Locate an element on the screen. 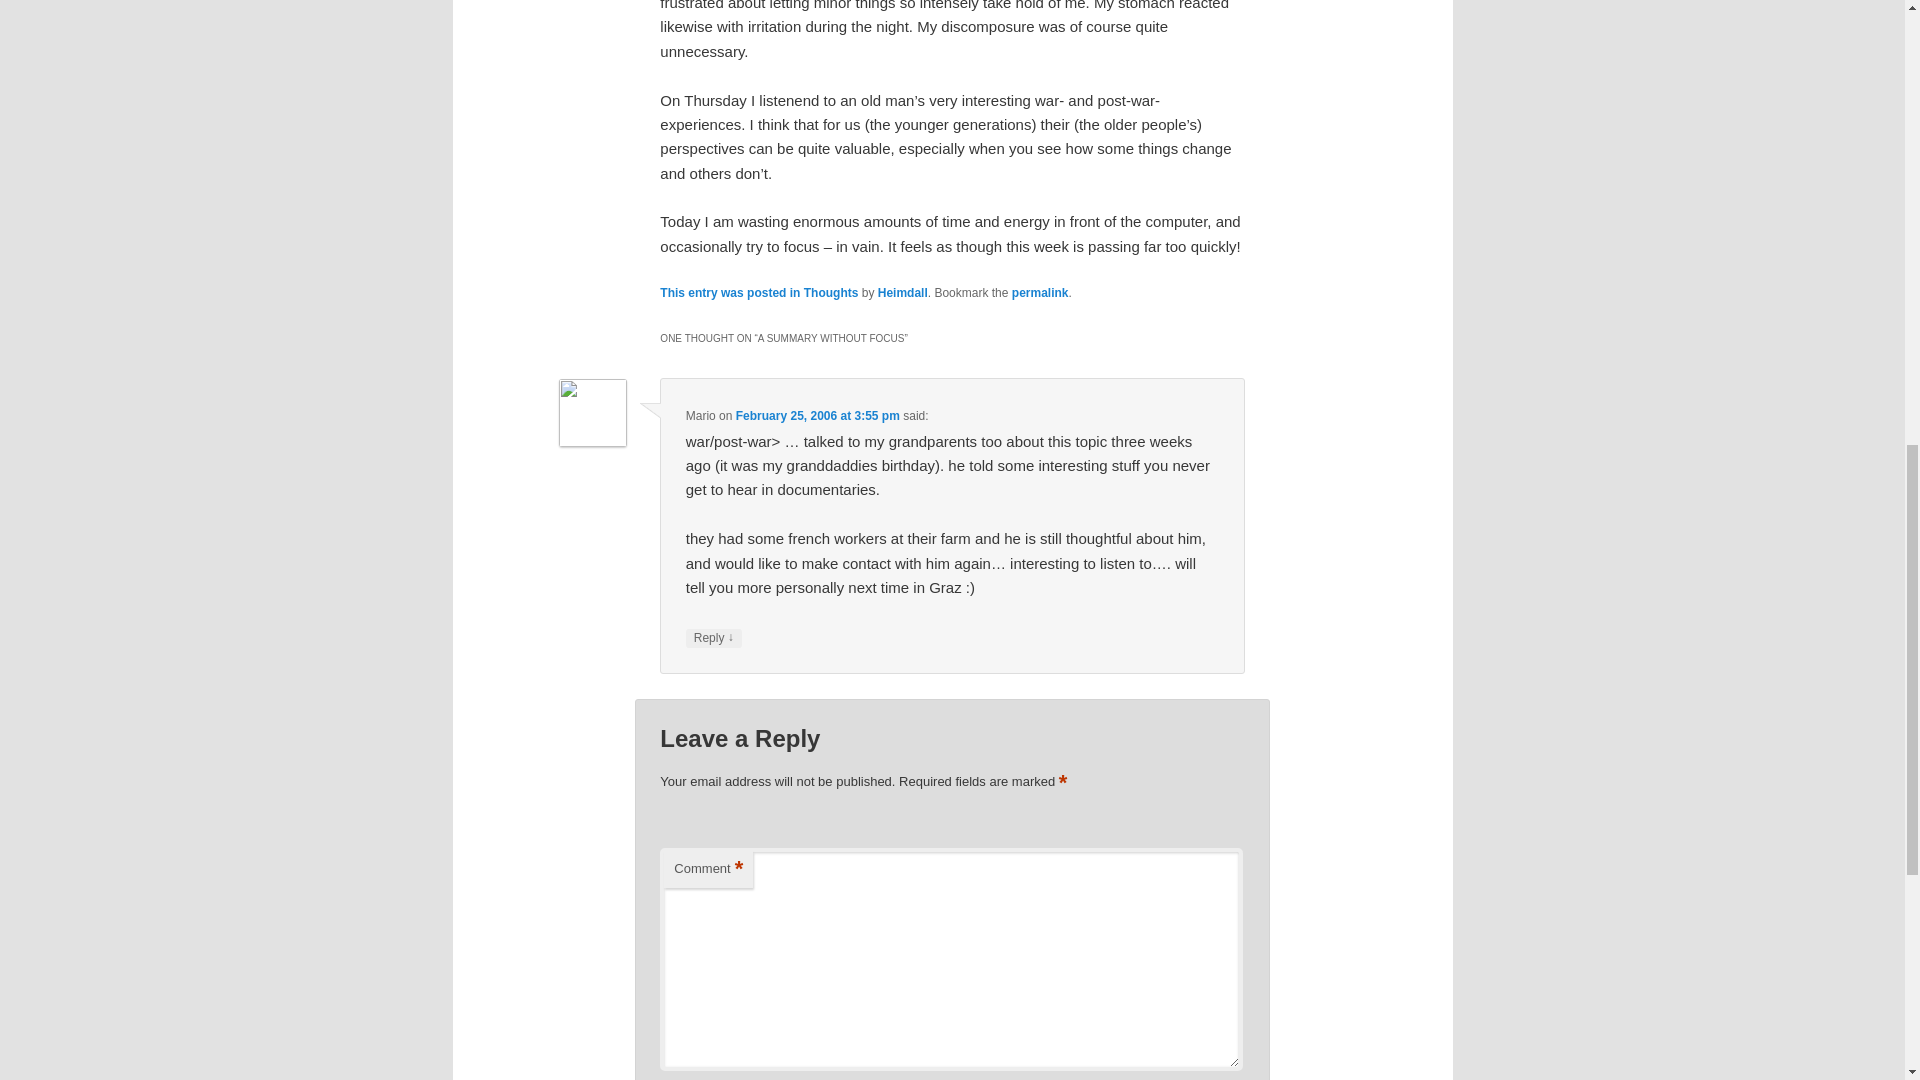 Image resolution: width=1920 pixels, height=1080 pixels. Heimdall is located at coordinates (902, 293).